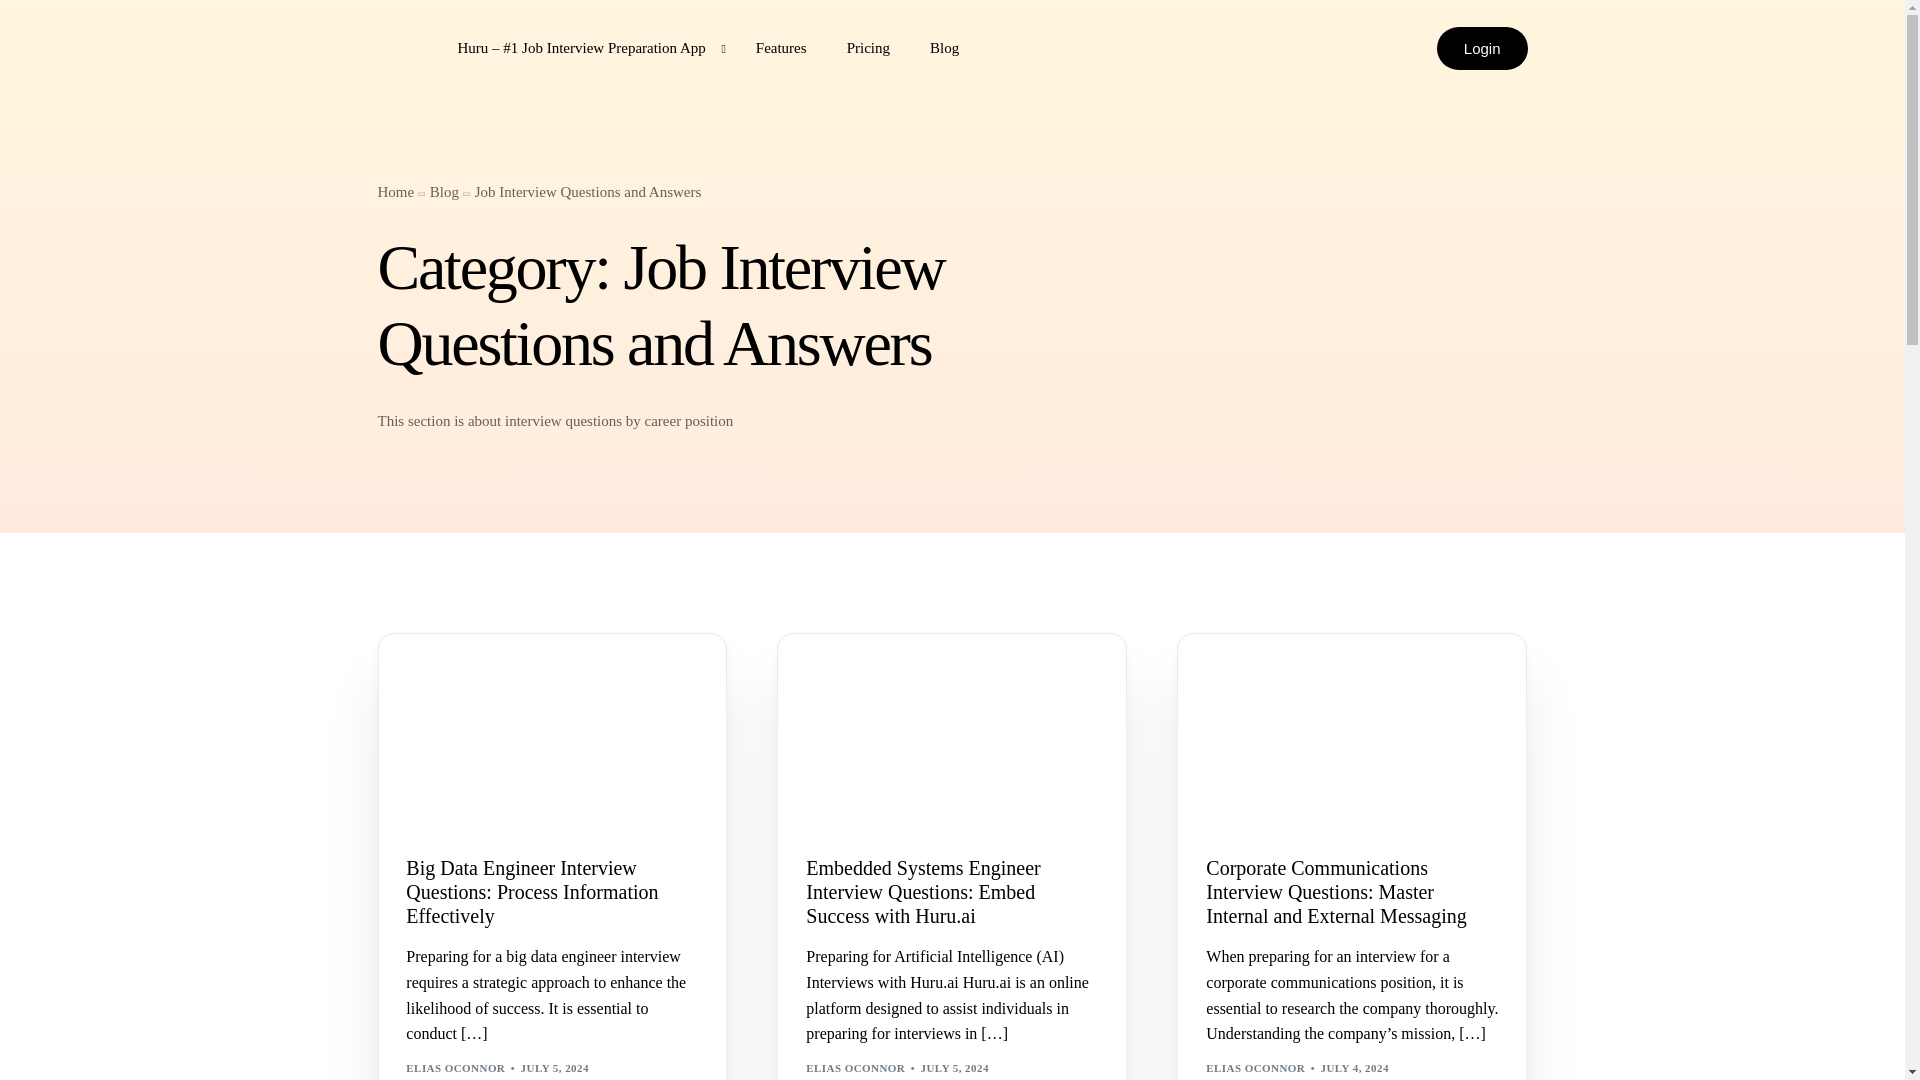 This screenshot has height=1080, width=1920. Describe the element at coordinates (444, 191) in the screenshot. I see `Blog` at that location.